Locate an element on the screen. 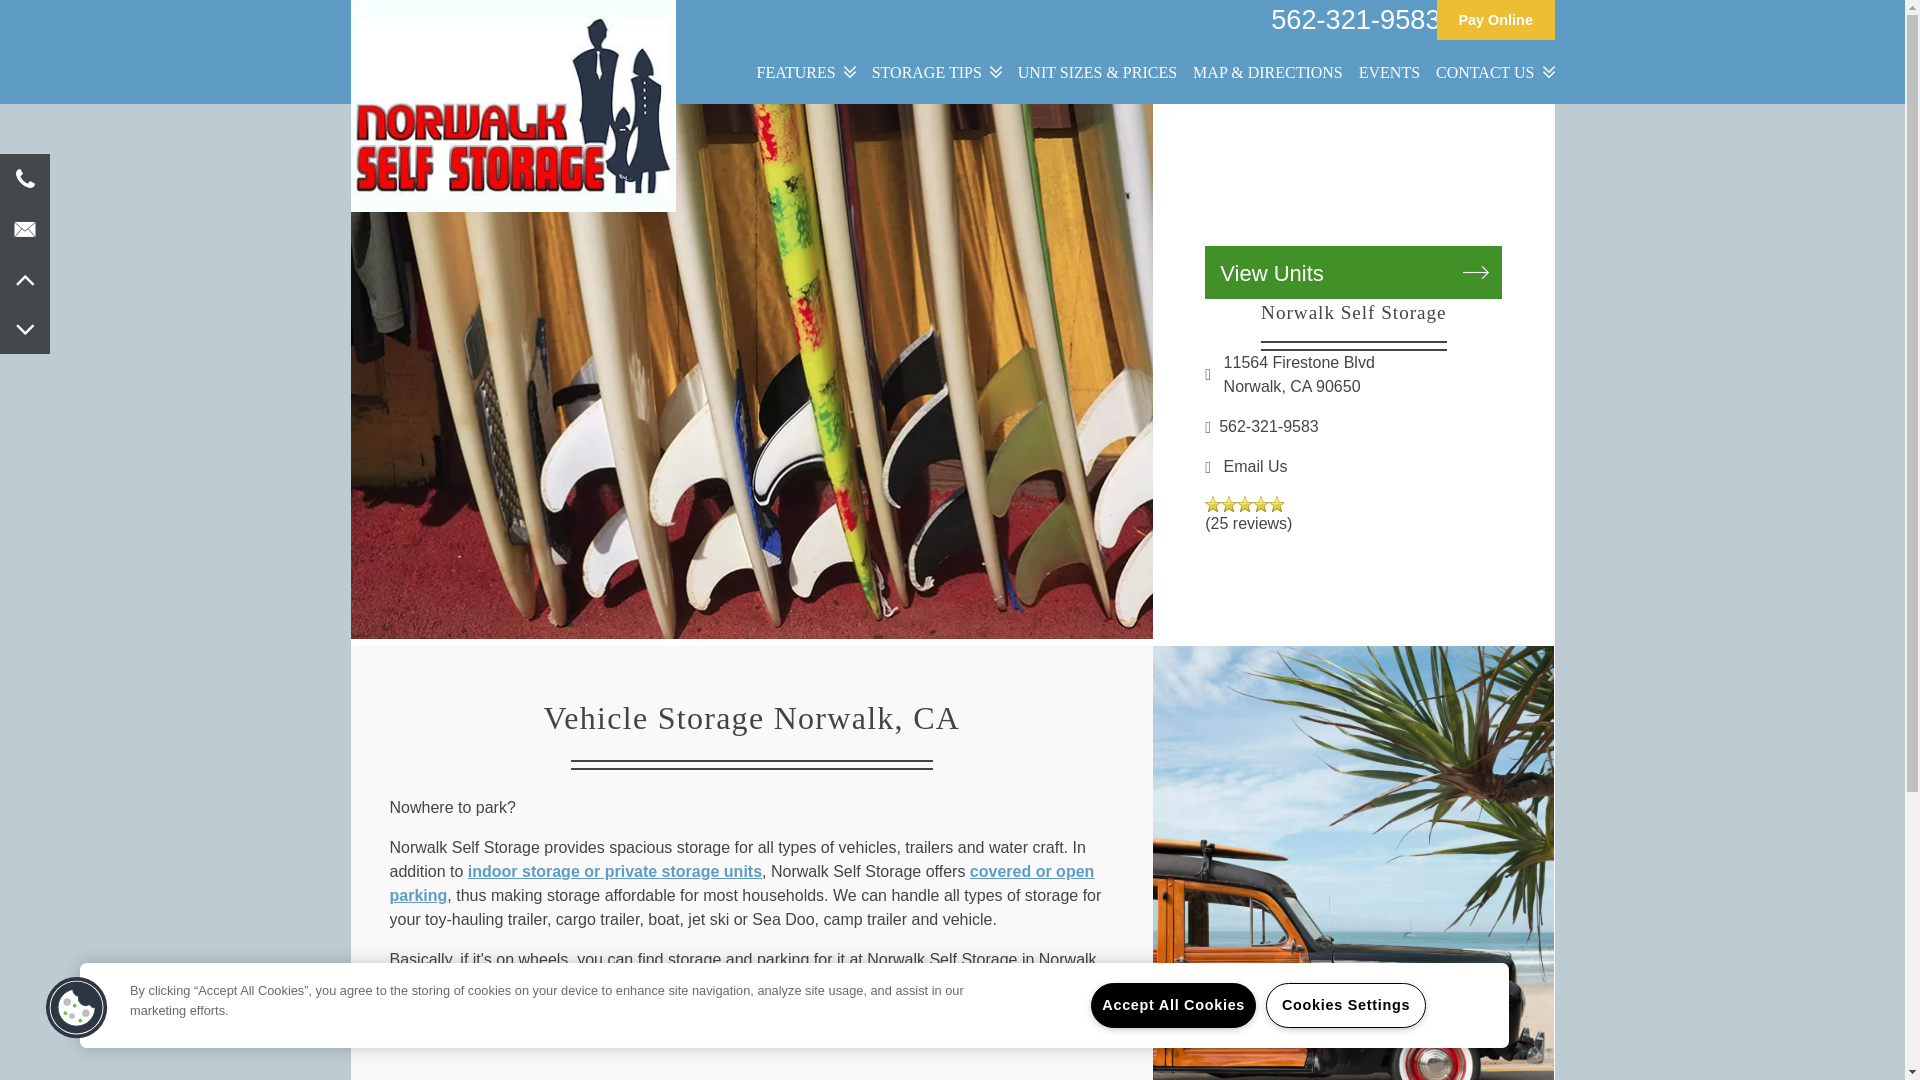 This screenshot has height=1080, width=1920. 562-321-9583 is located at coordinates (1353, 426).